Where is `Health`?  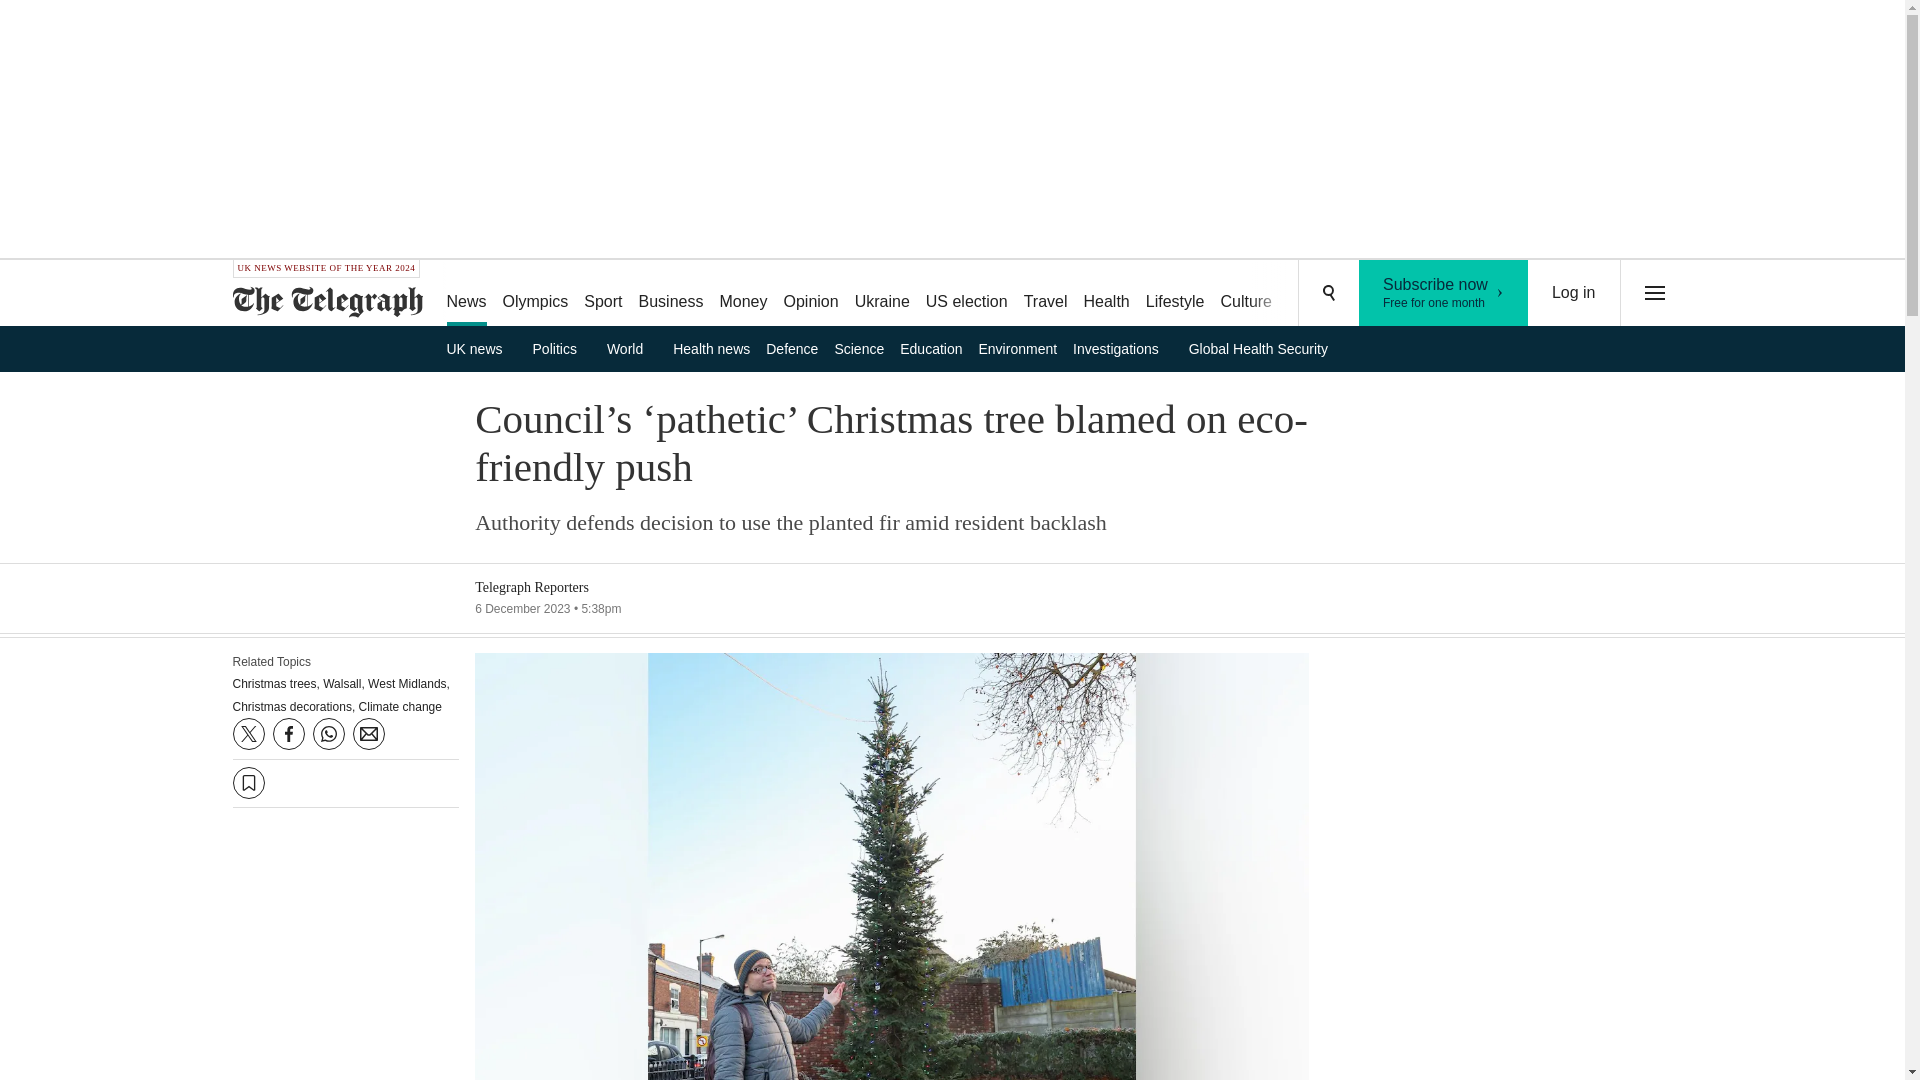
Health is located at coordinates (632, 348).